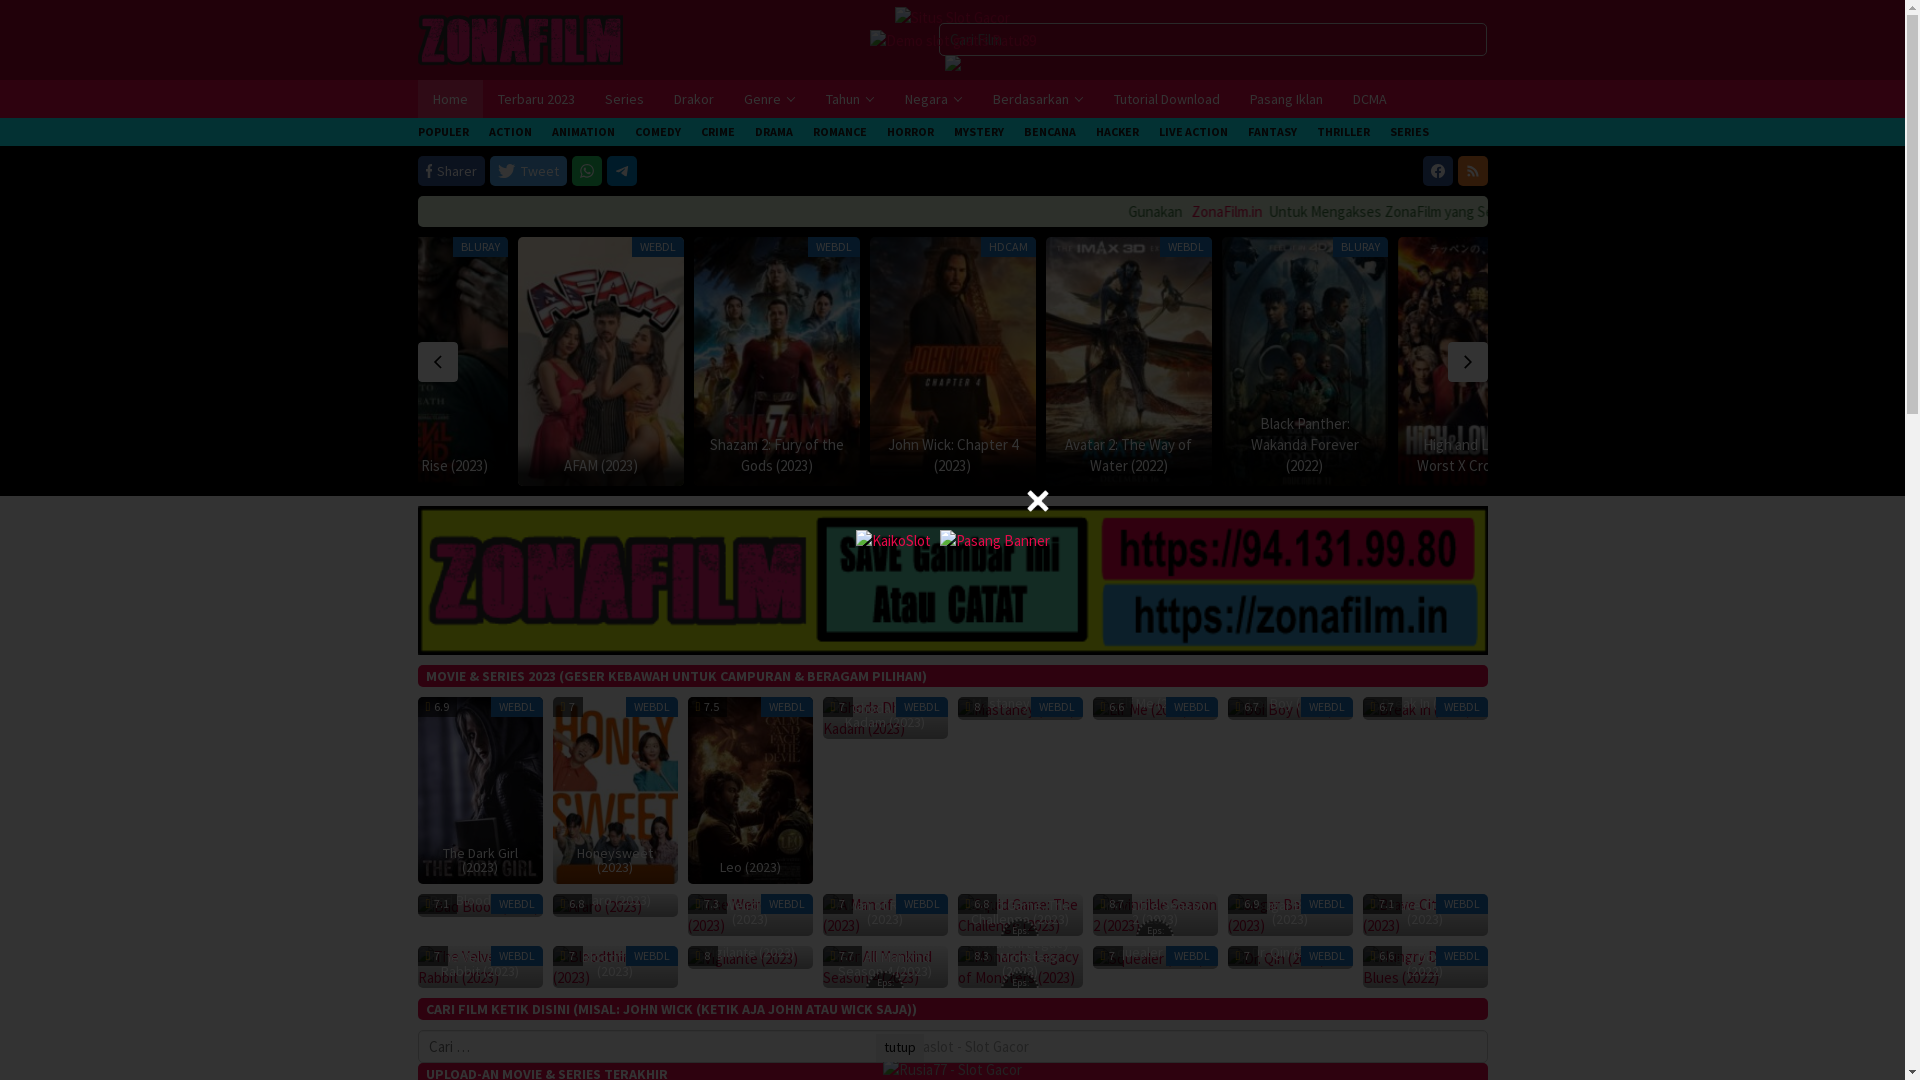  What do you see at coordinates (479, 247) in the screenshot?
I see `BLURAY` at bounding box center [479, 247].